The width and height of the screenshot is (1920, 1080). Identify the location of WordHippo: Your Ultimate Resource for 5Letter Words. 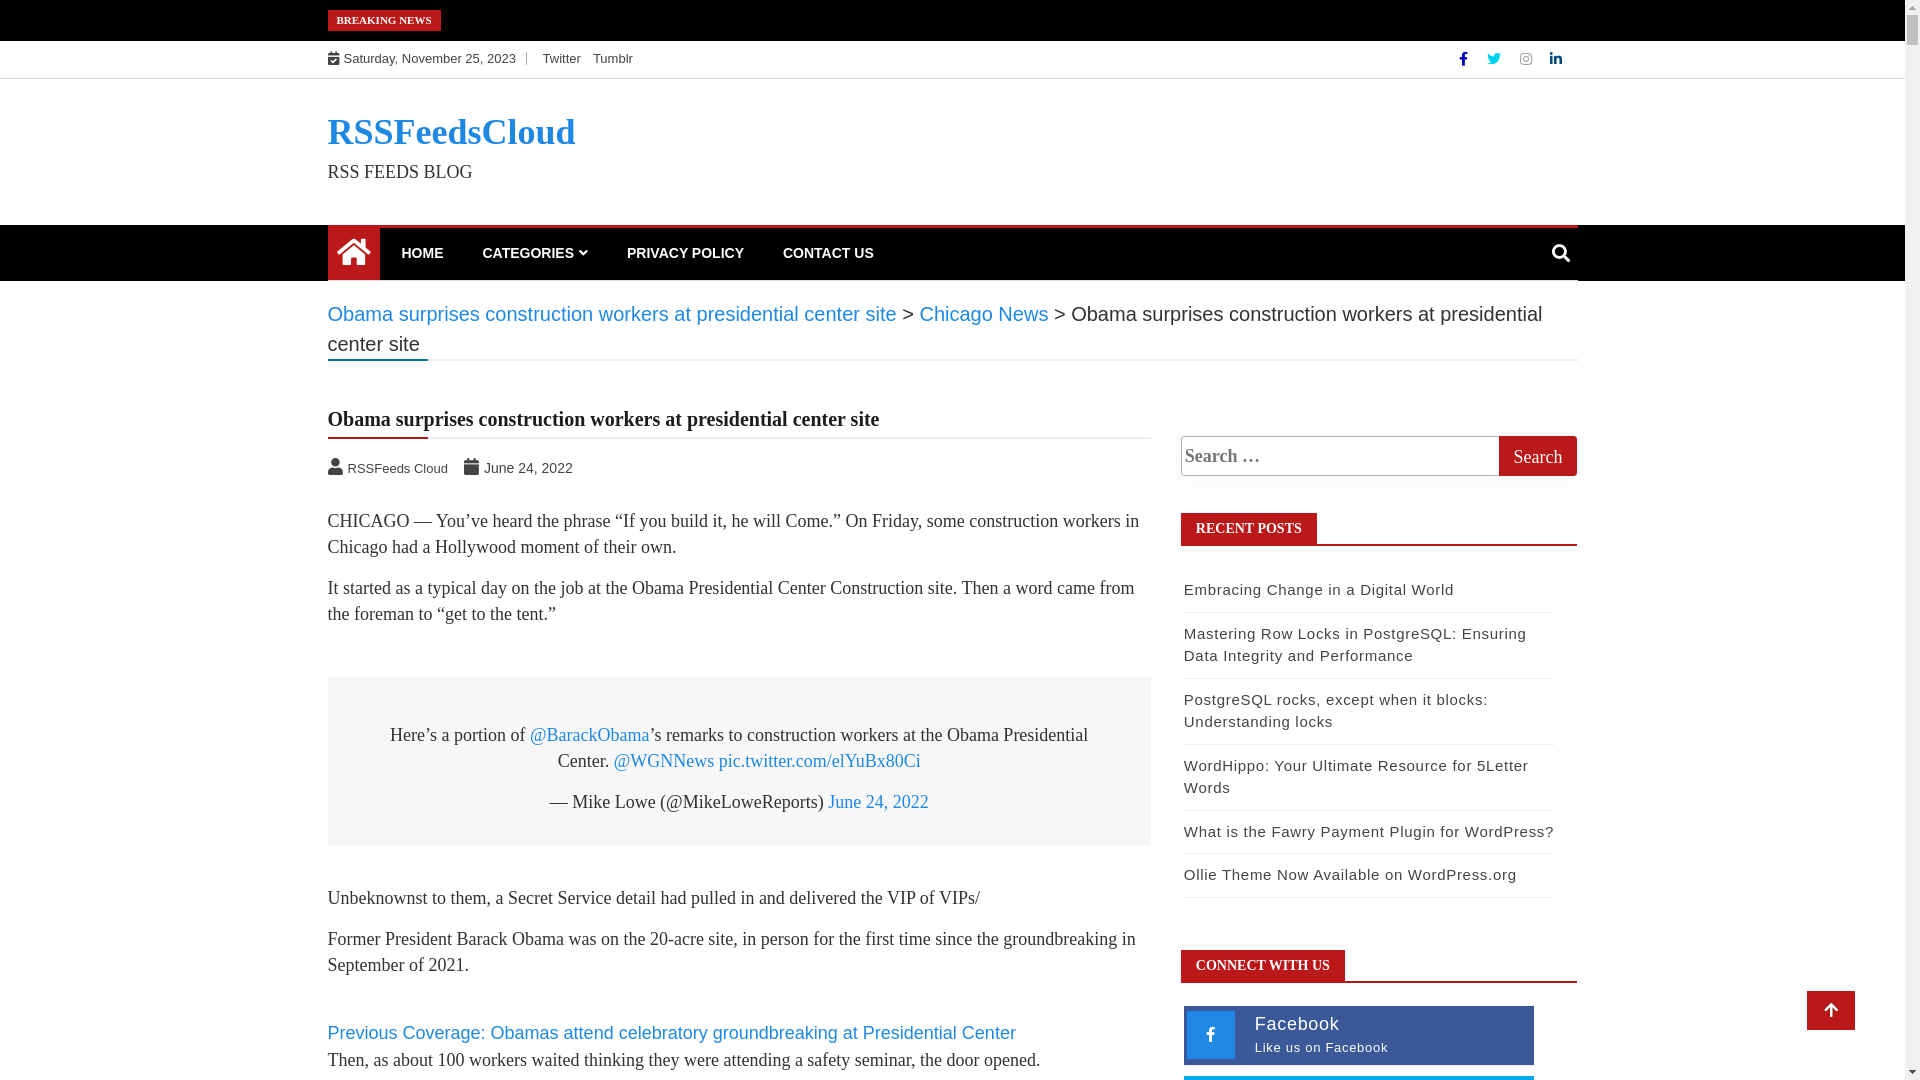
(1356, 777).